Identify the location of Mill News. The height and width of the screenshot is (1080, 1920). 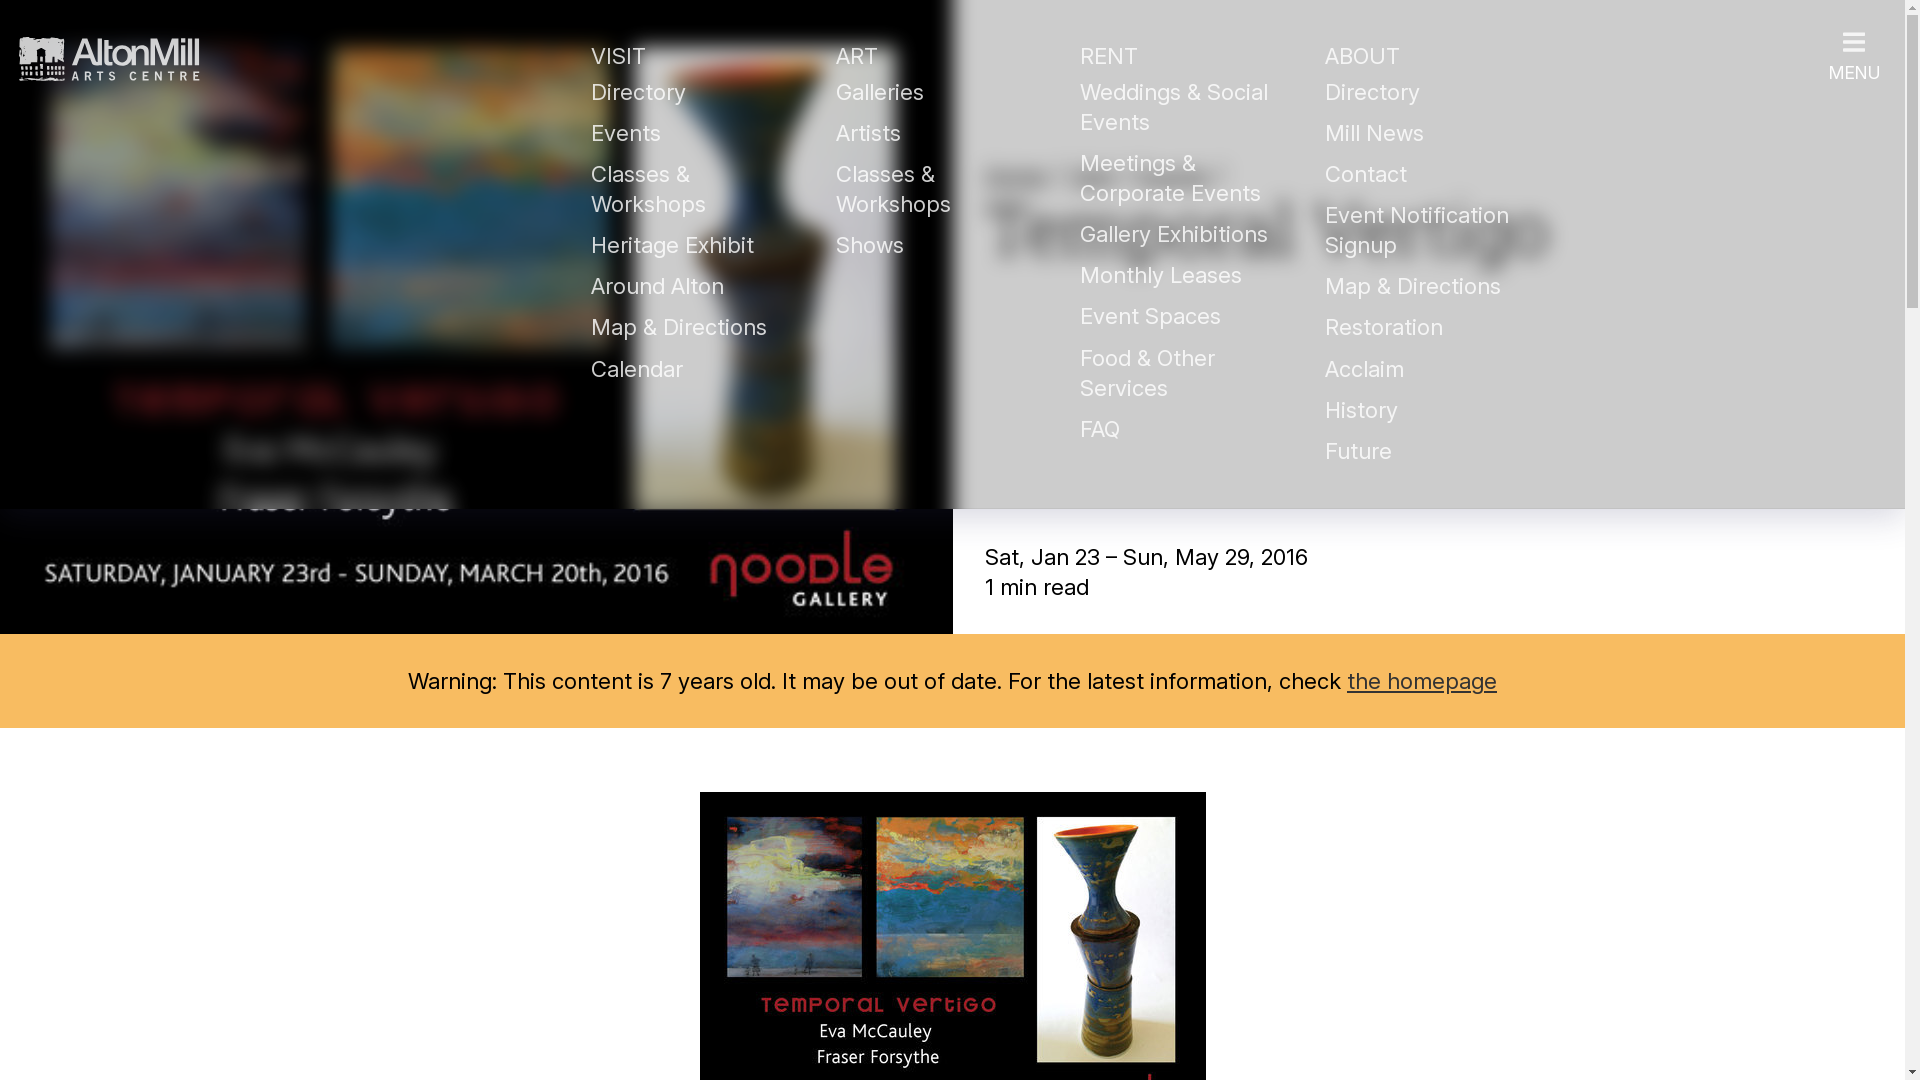
(1374, 133).